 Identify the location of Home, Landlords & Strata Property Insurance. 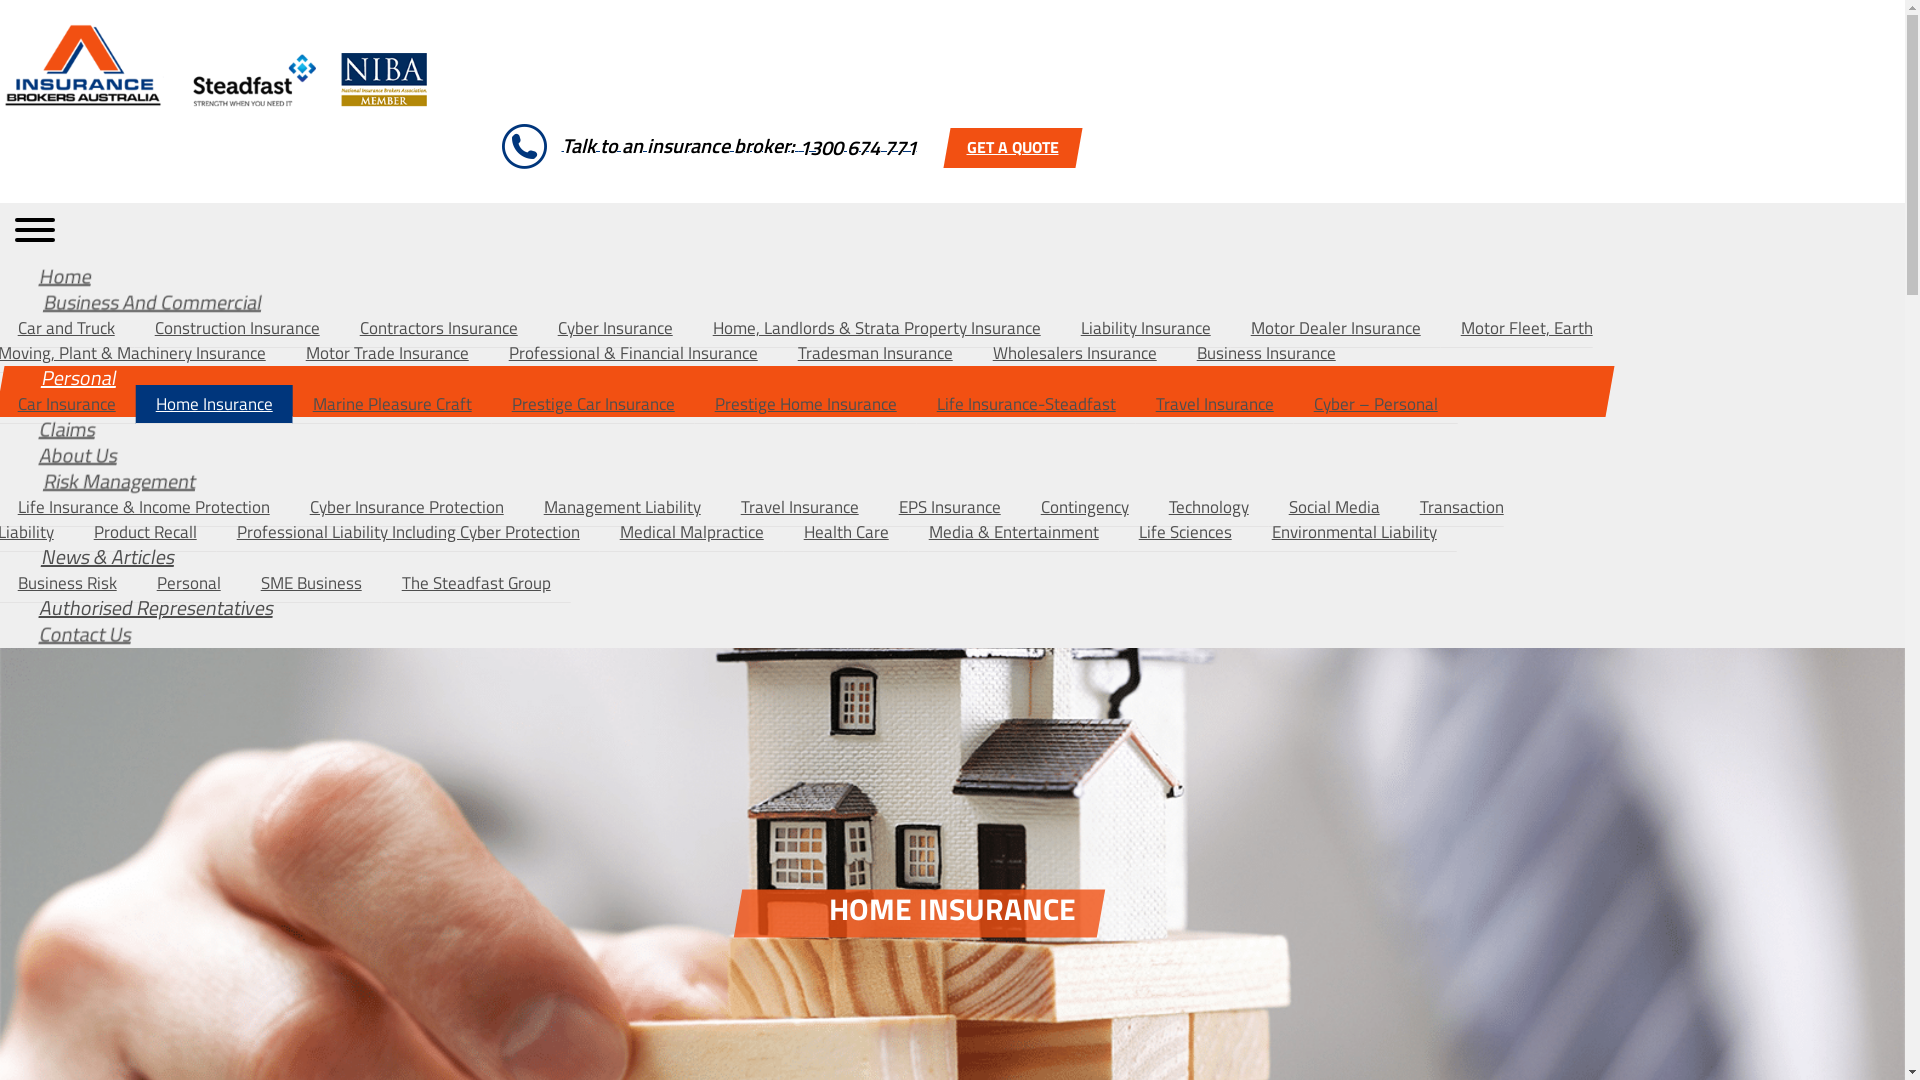
(877, 328).